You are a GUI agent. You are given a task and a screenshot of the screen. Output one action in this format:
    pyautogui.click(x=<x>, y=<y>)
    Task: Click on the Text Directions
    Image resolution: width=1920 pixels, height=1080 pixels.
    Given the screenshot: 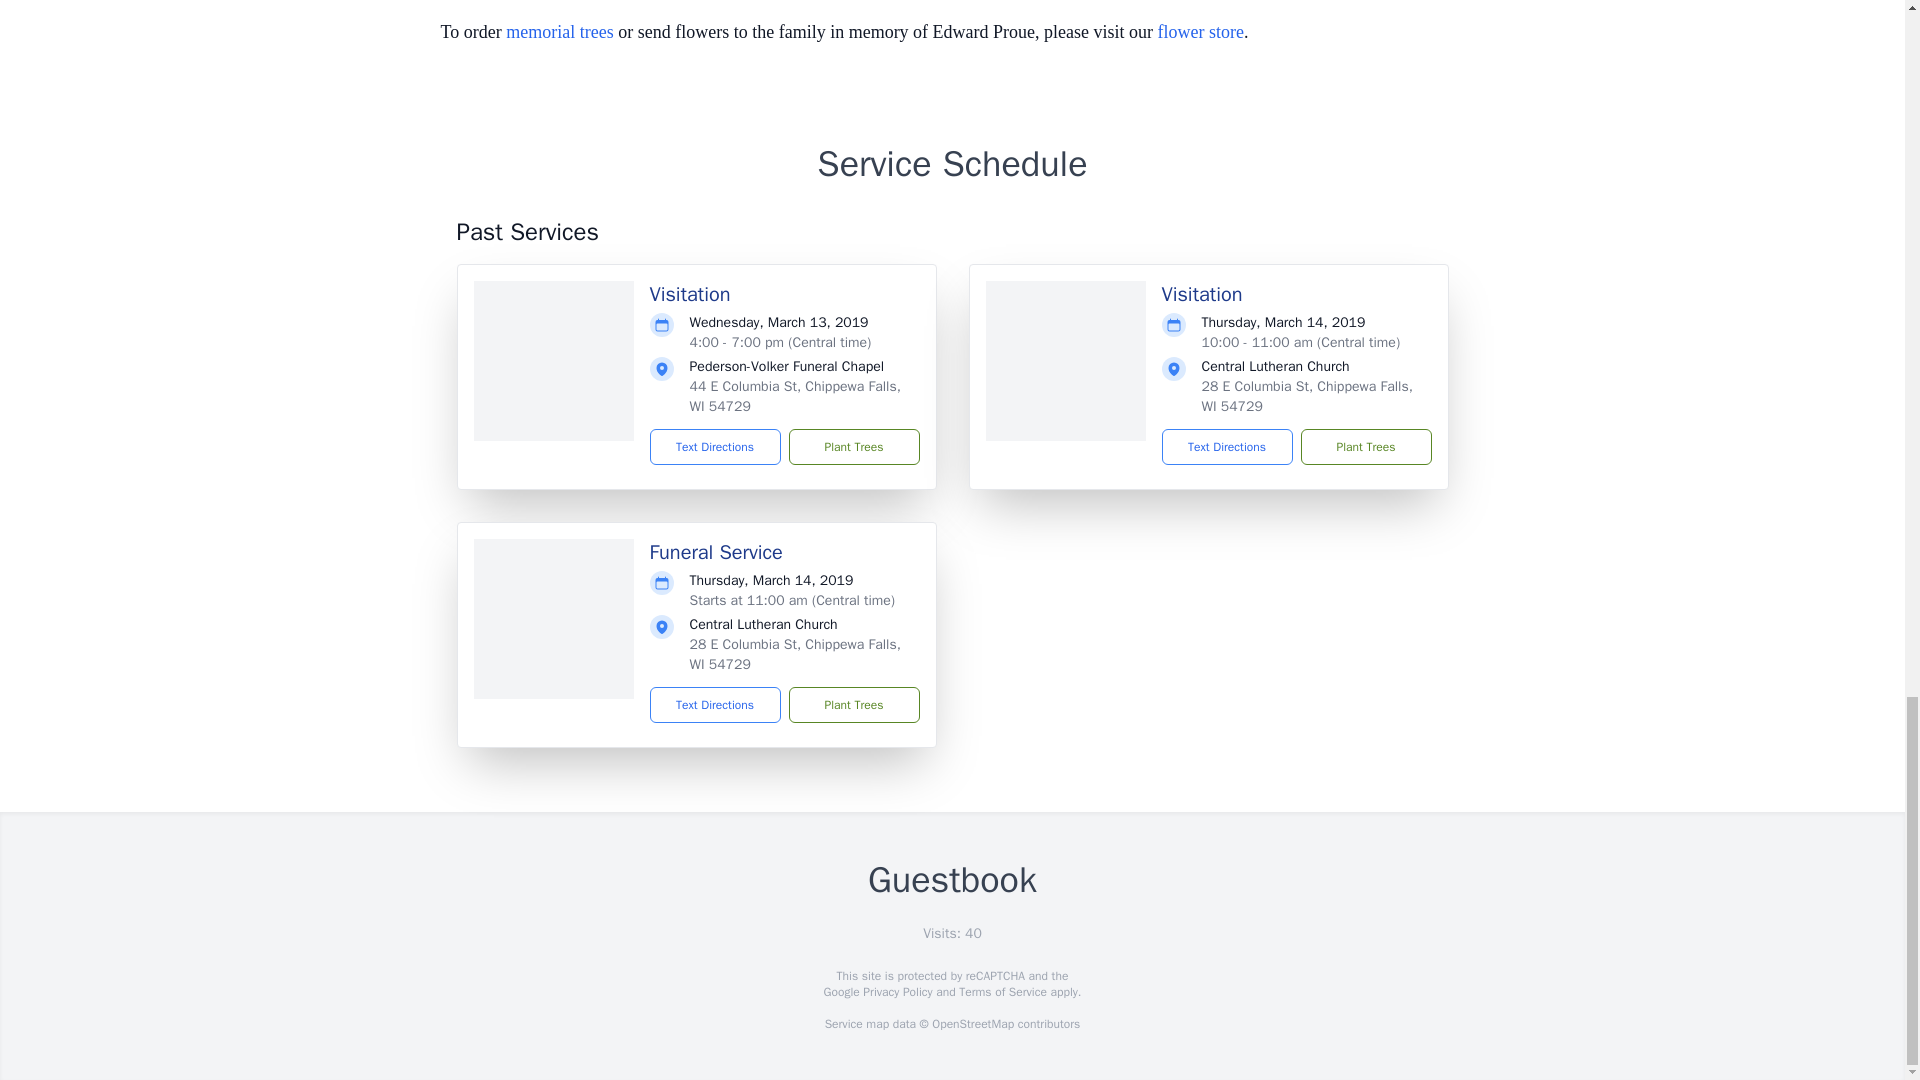 What is the action you would take?
    pyautogui.click(x=716, y=704)
    